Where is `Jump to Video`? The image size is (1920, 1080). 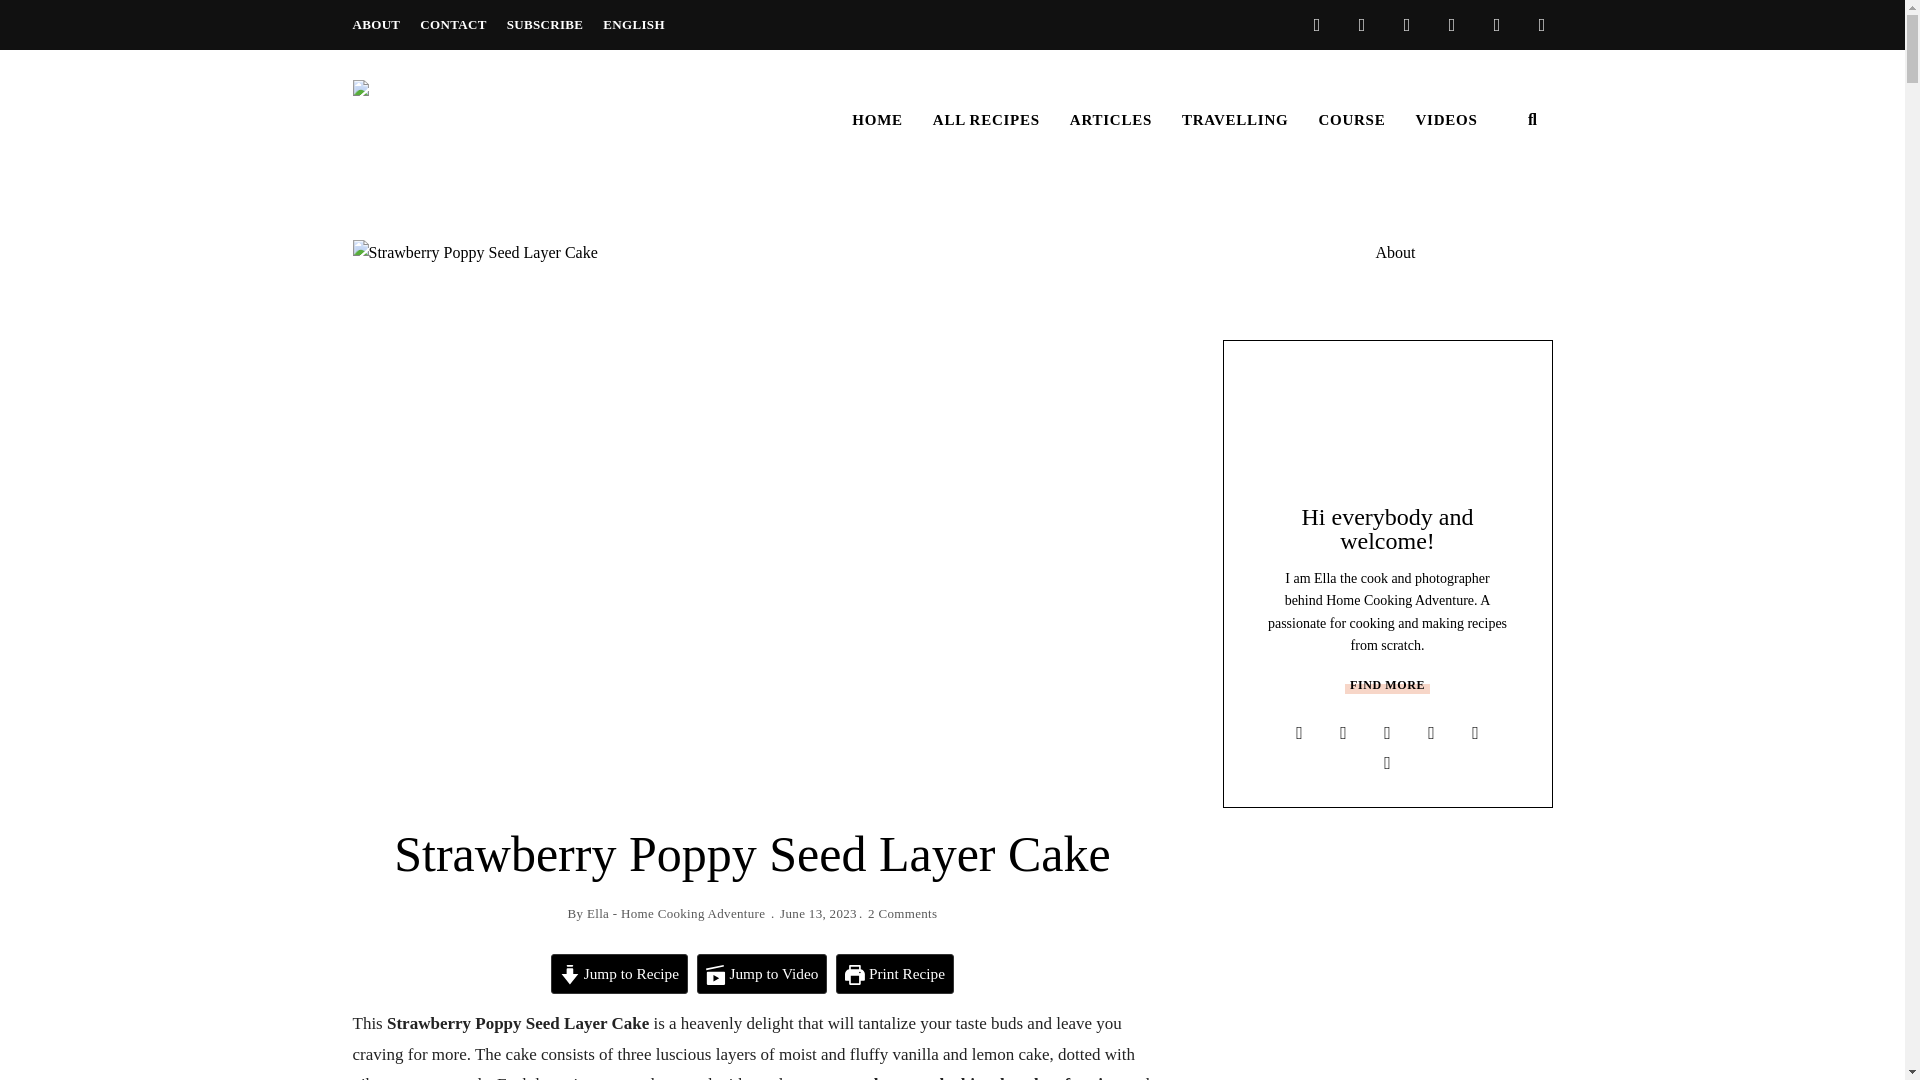
Jump to Video is located at coordinates (762, 973).